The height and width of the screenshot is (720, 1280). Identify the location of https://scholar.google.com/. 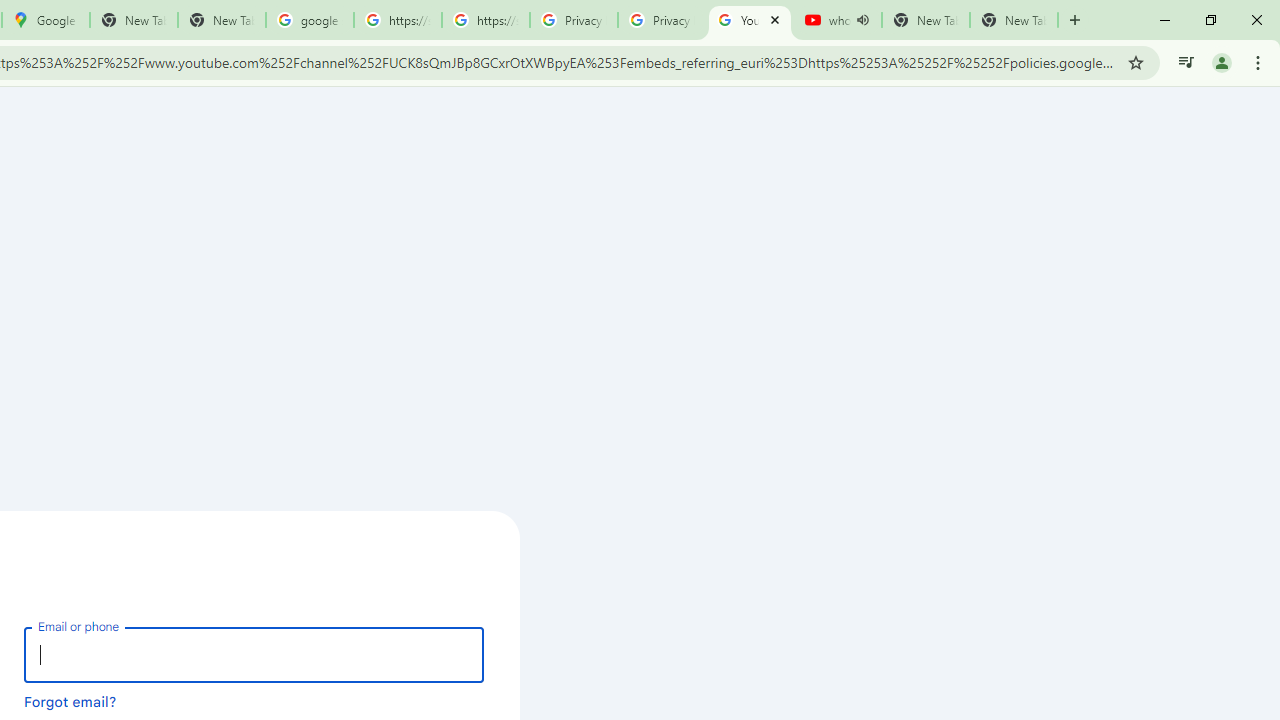
(485, 20).